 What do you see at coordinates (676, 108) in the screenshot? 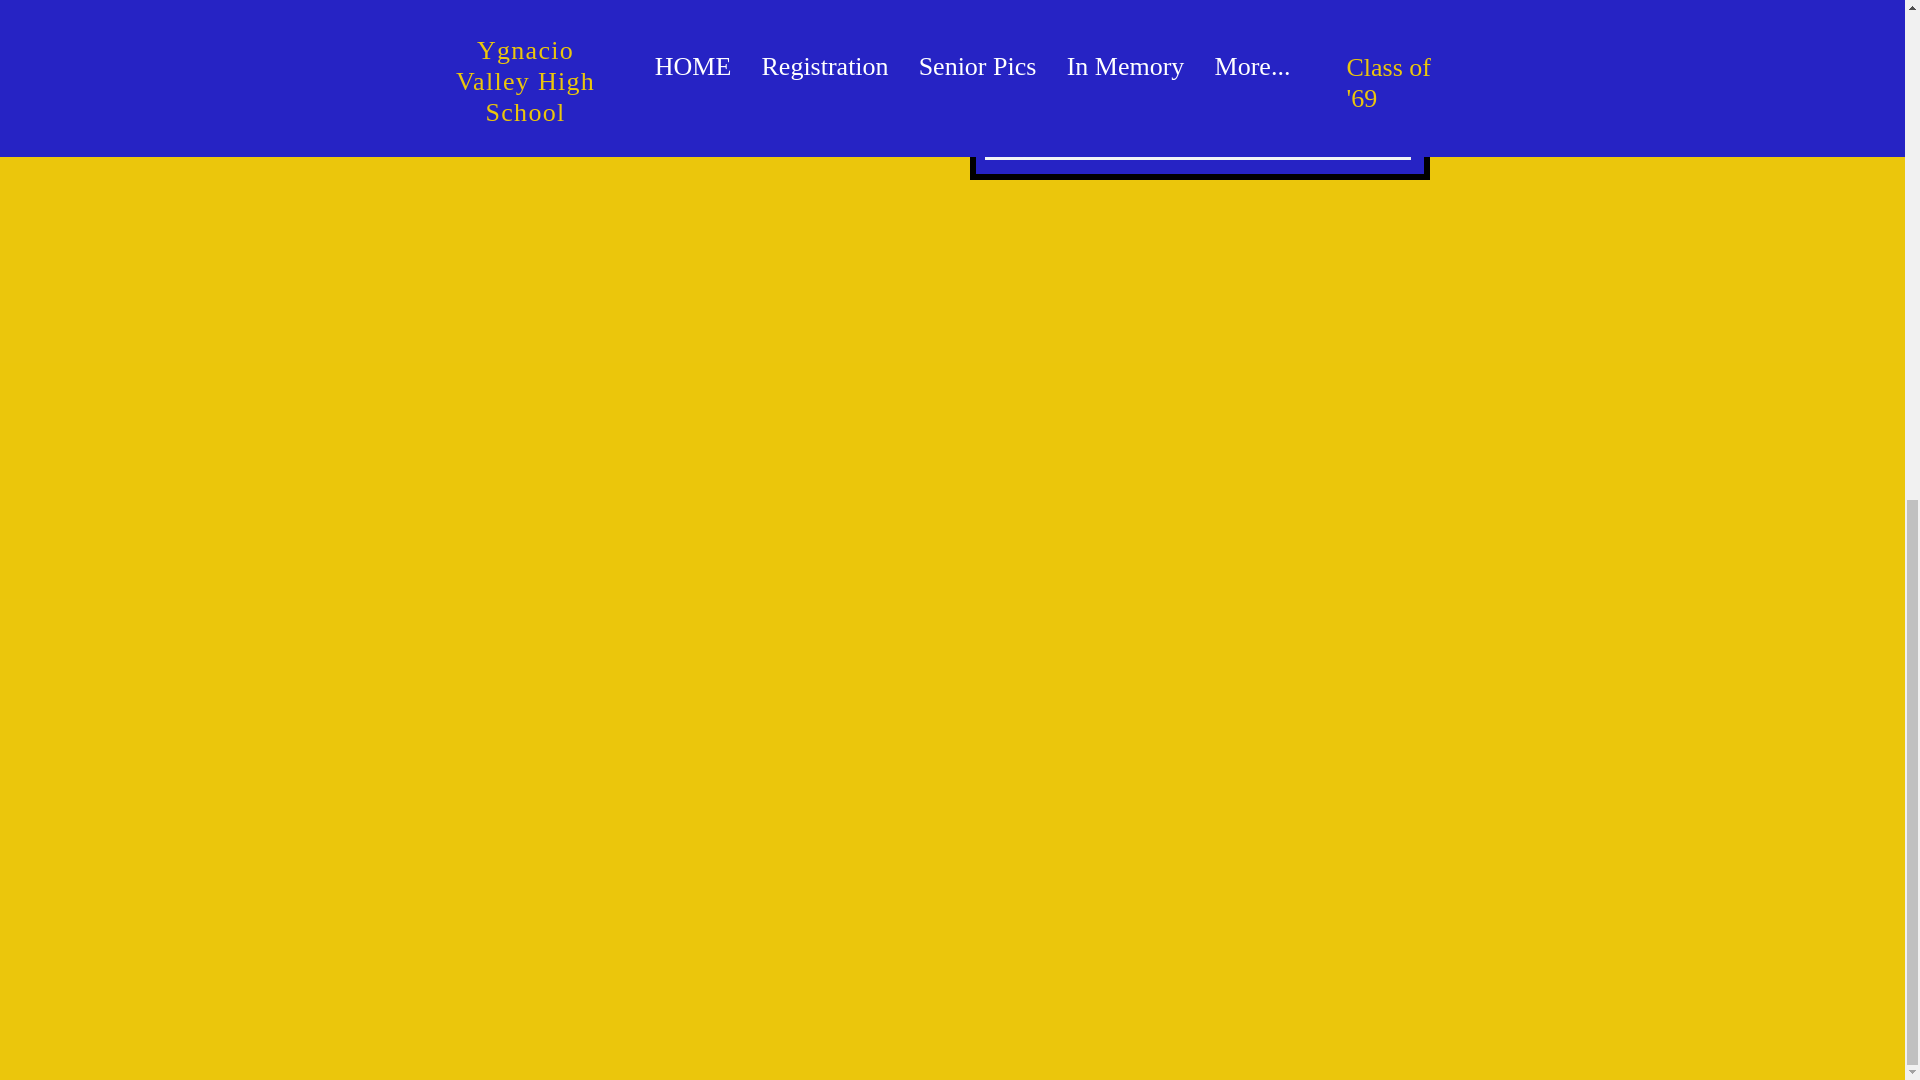
I see `Natalie Rizen` at bounding box center [676, 108].